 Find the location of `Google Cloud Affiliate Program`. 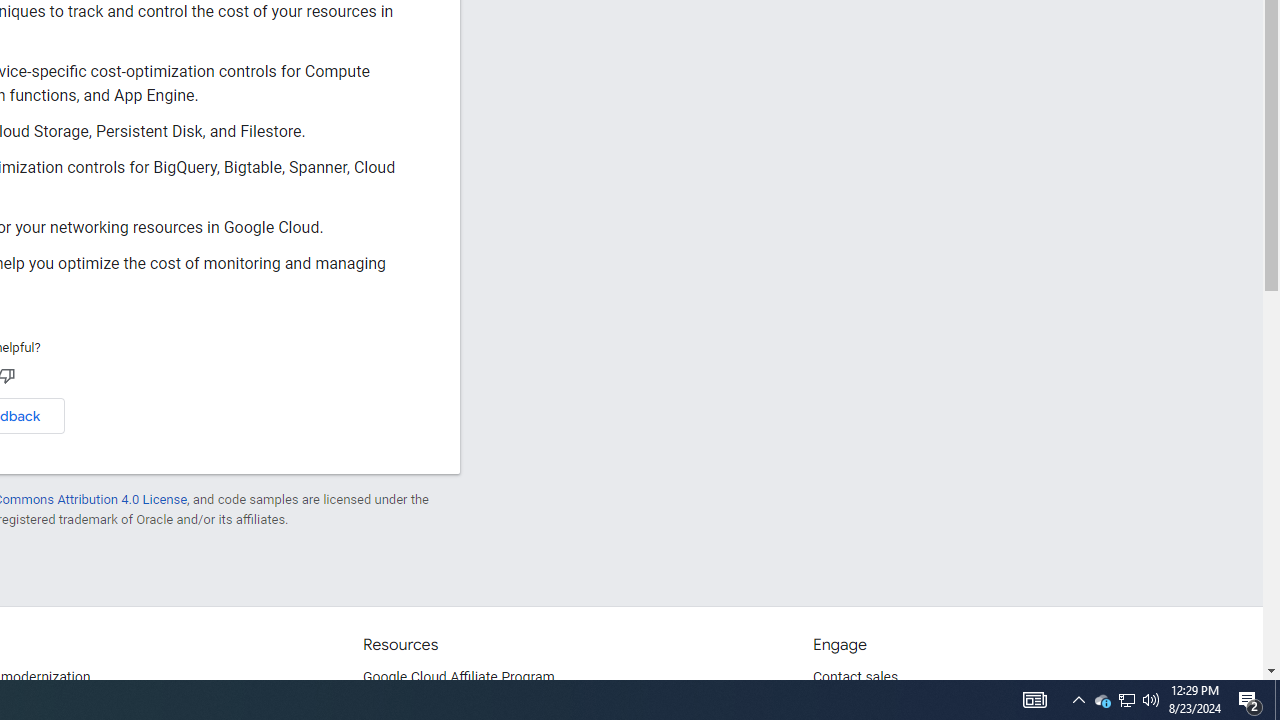

Google Cloud Affiliate Program is located at coordinates (459, 678).